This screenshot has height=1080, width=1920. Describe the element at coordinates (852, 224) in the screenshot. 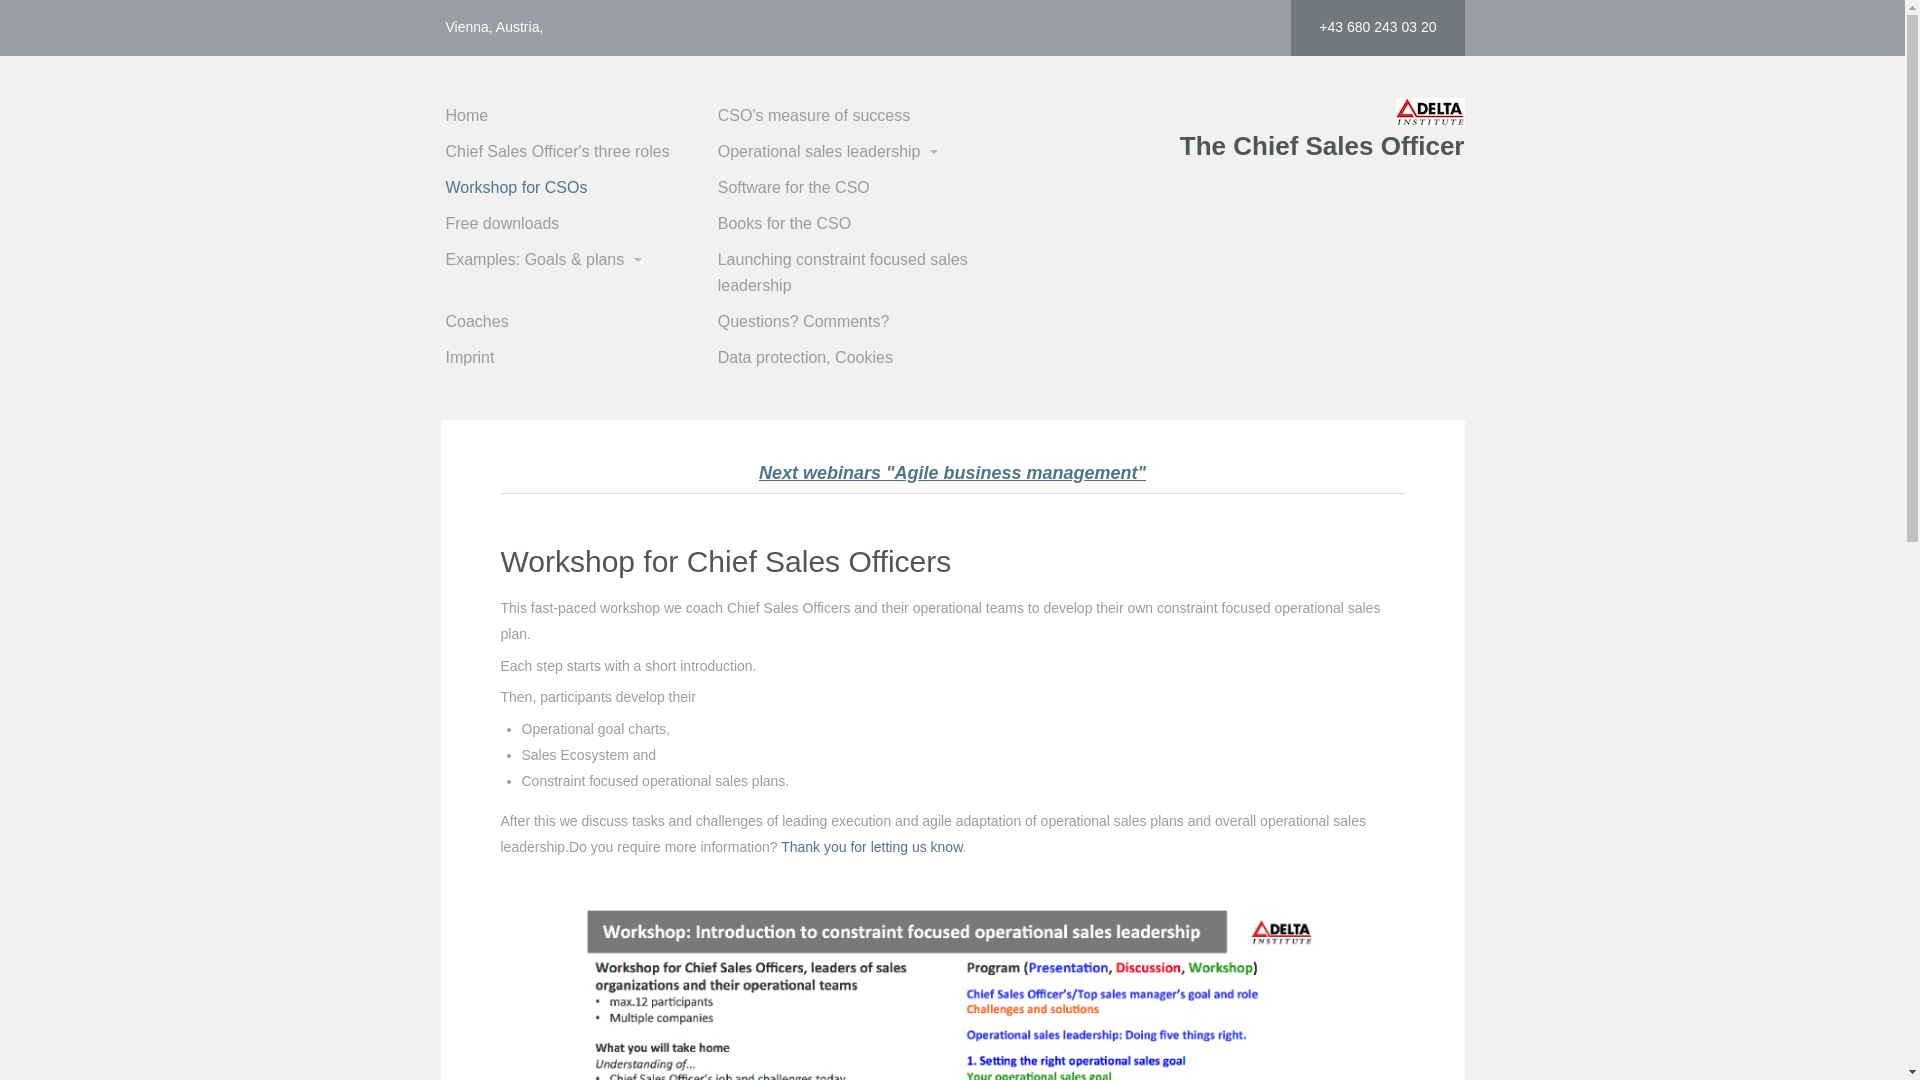

I see `Books for the CSO` at that location.